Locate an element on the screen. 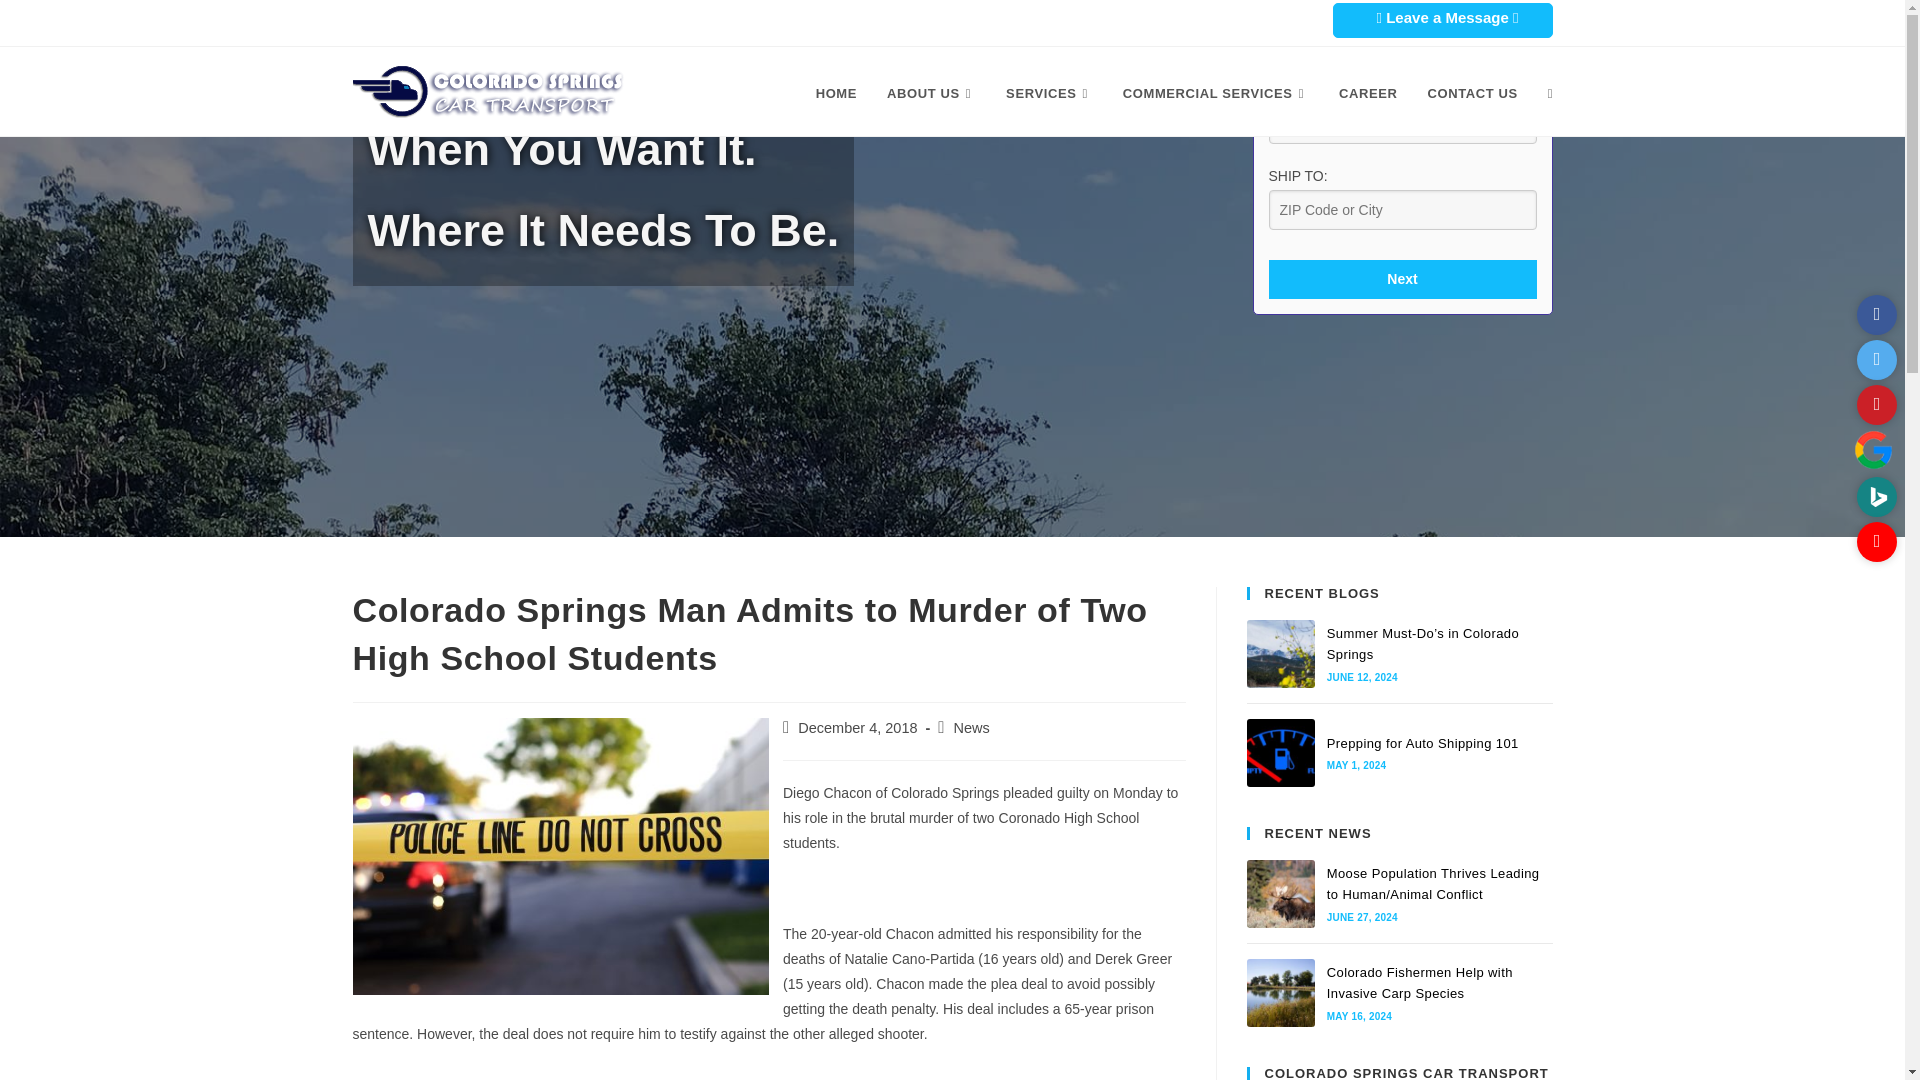 This screenshot has height=1080, width=1920. Prepping for Auto Shipping 101 is located at coordinates (1280, 753).